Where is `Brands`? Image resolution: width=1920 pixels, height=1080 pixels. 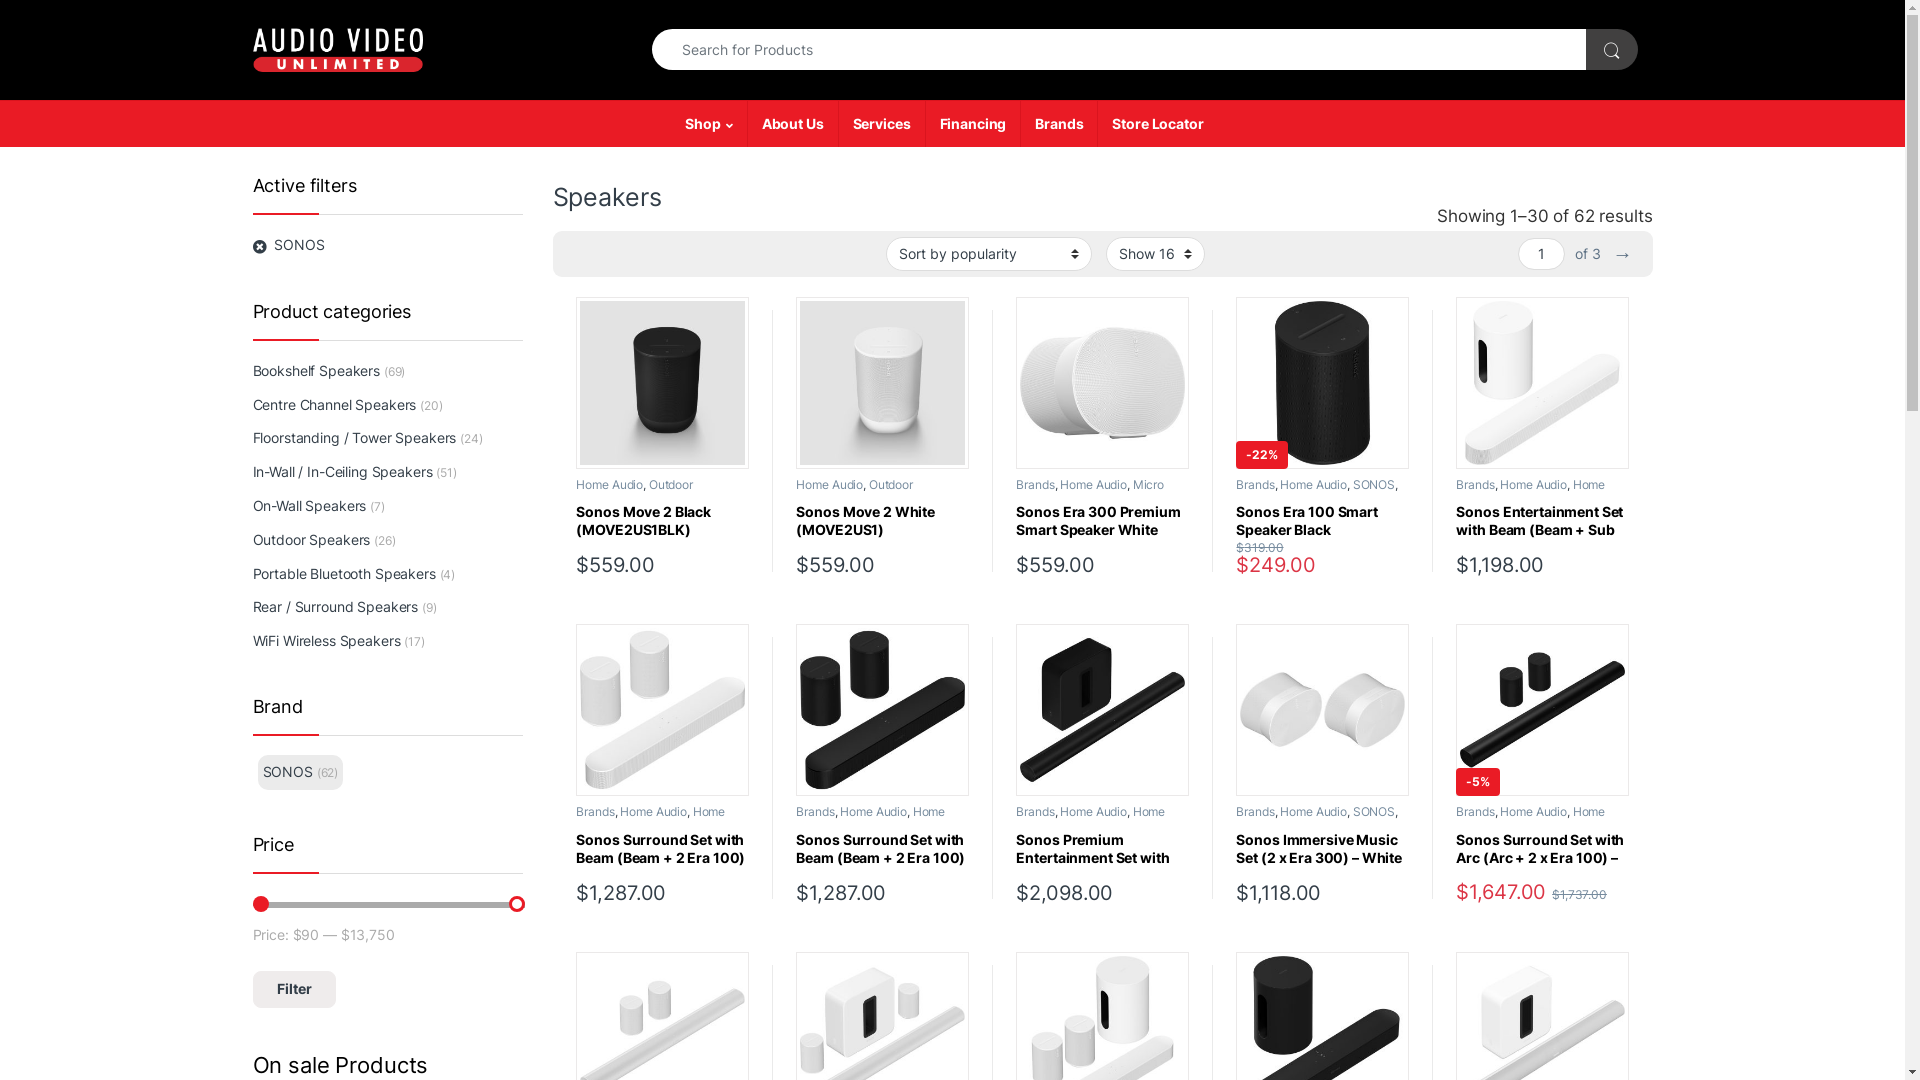
Brands is located at coordinates (1058, 124).